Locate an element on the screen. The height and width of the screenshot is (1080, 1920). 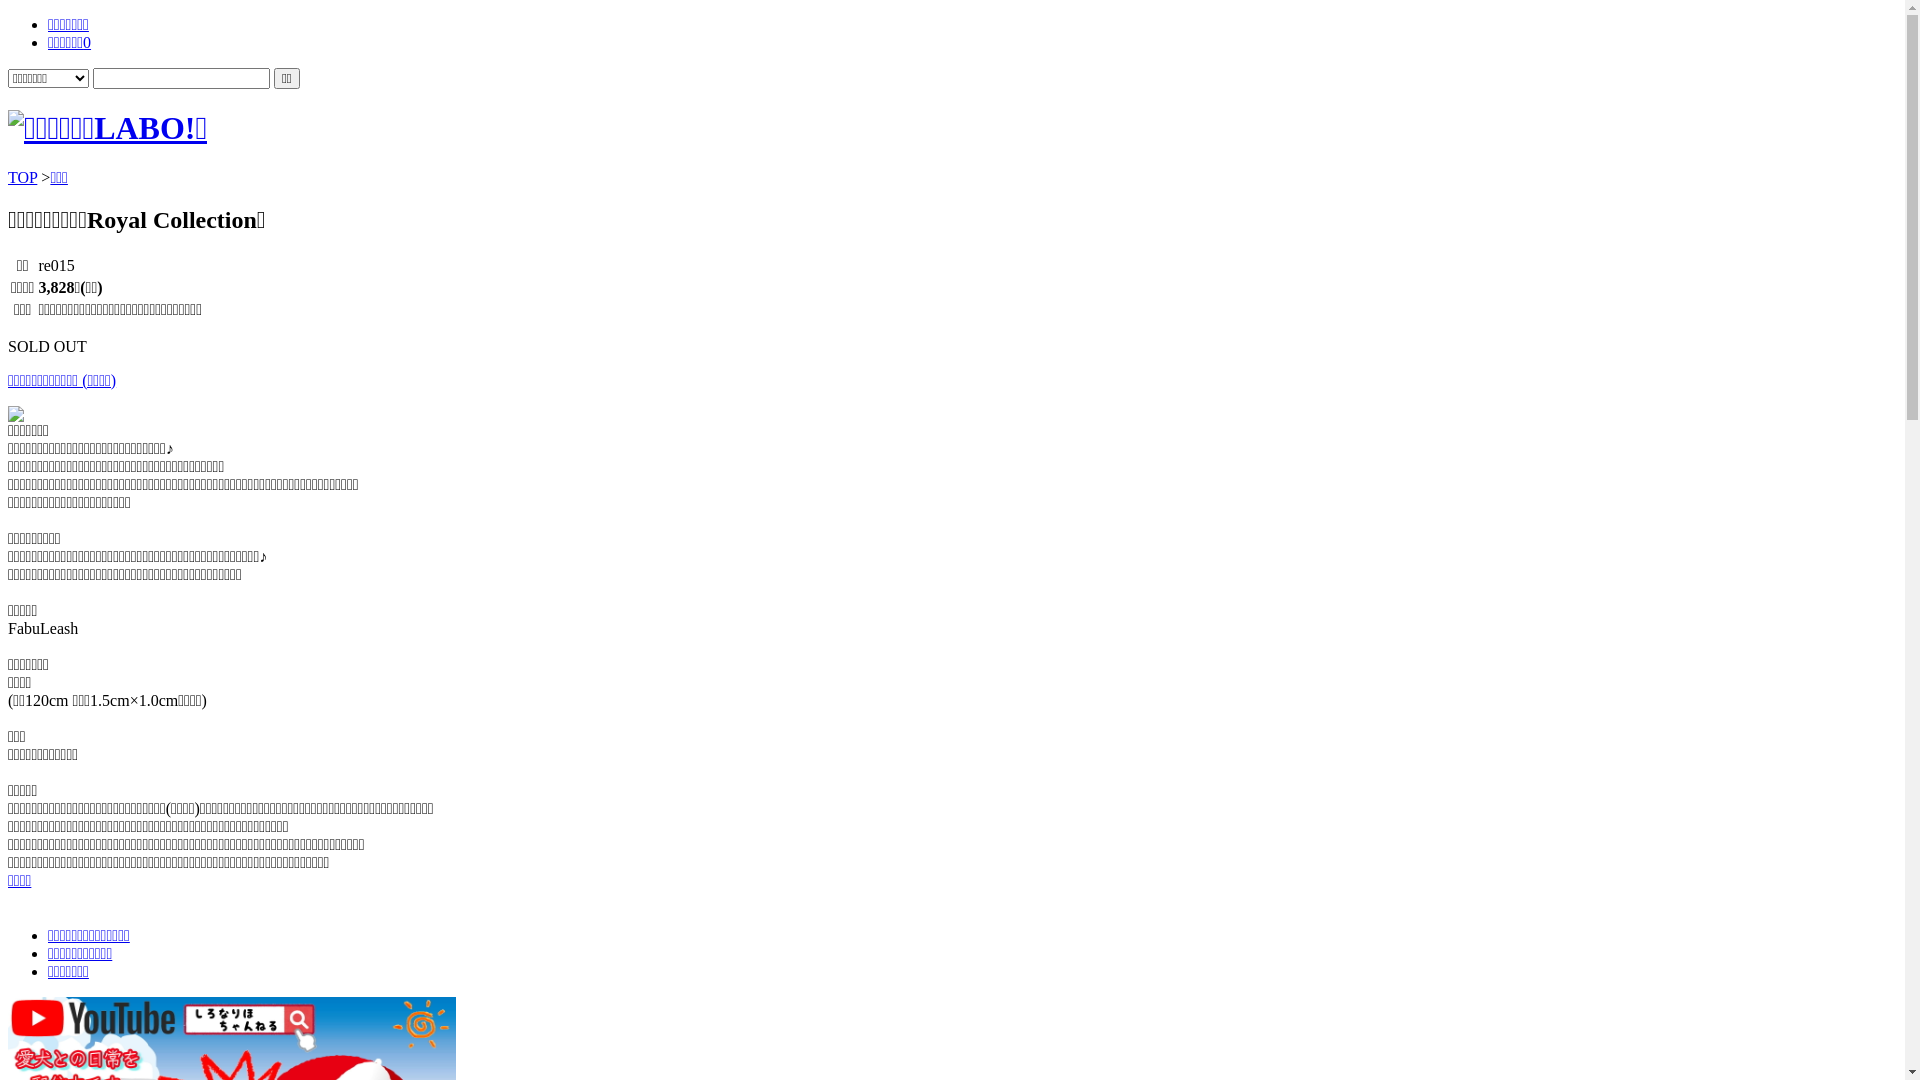
TOP is located at coordinates (22, 178).